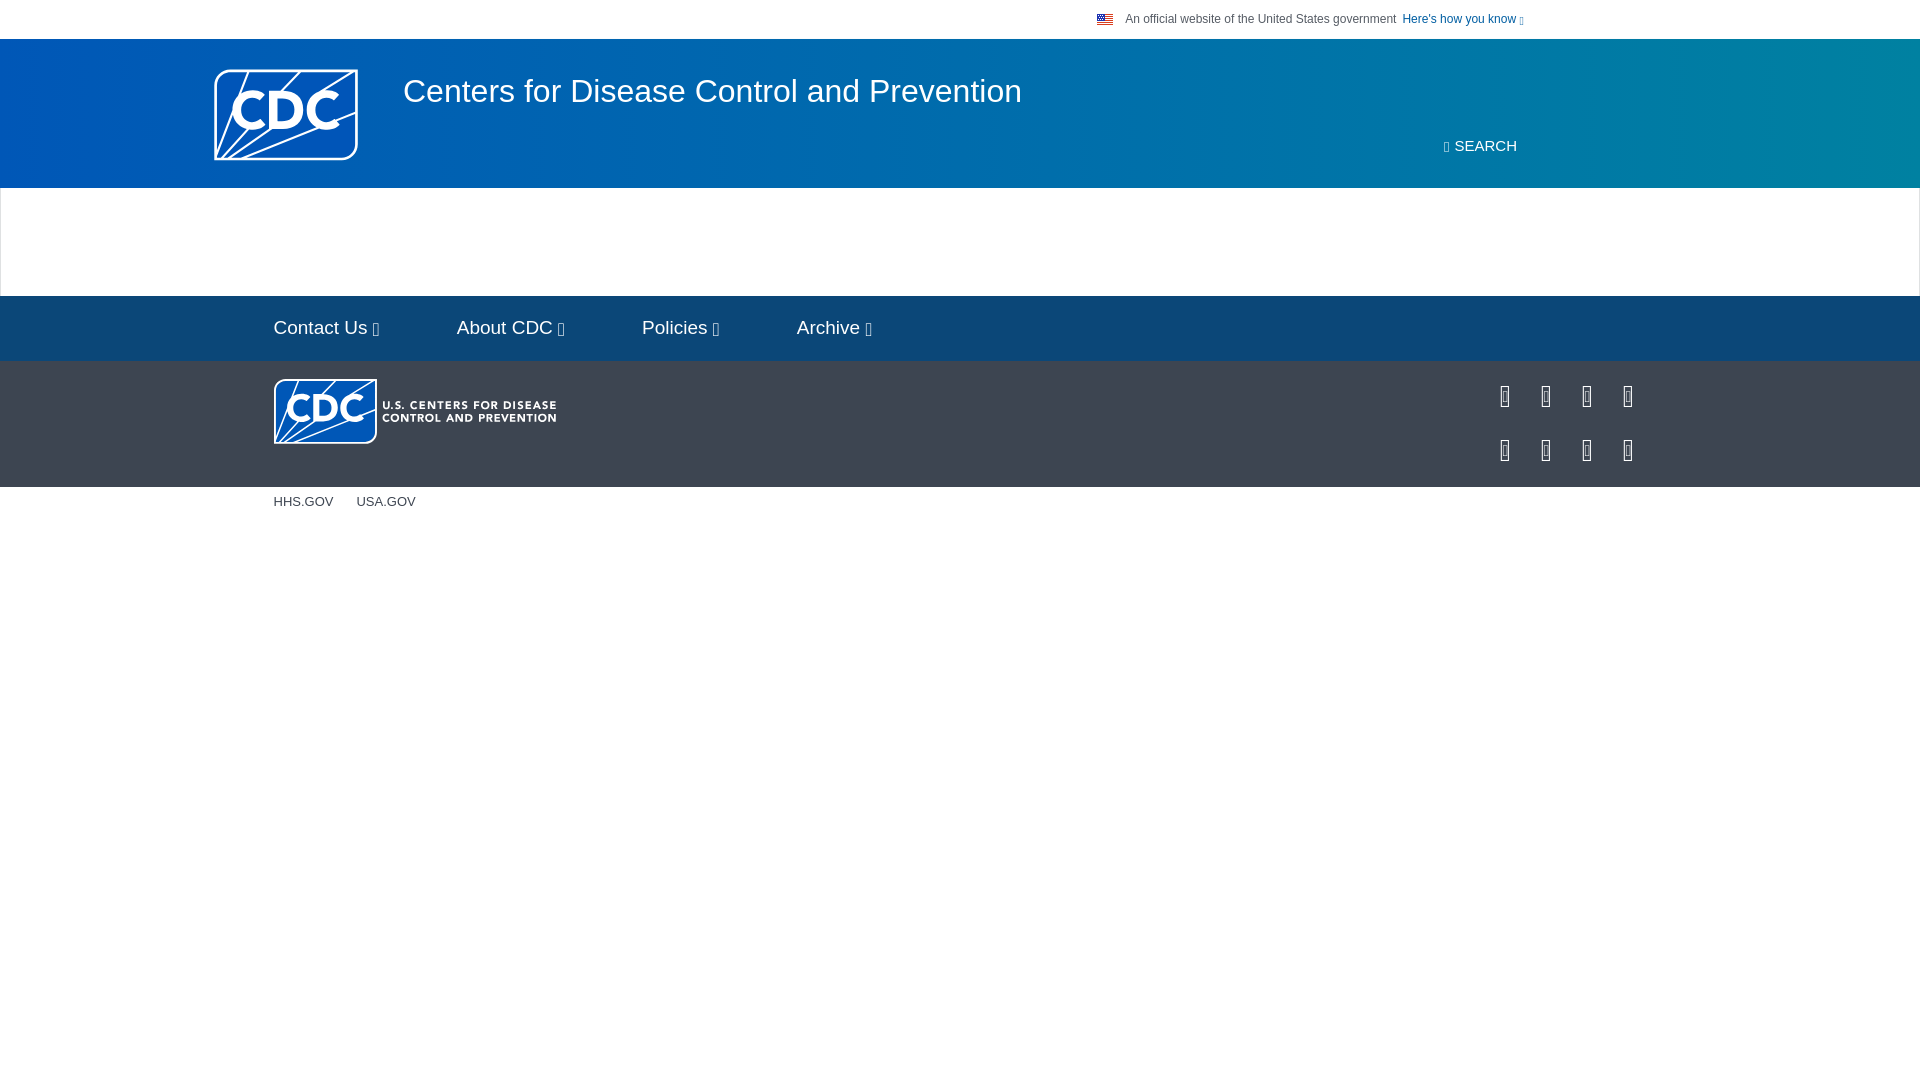 The image size is (1920, 1080). What do you see at coordinates (680, 328) in the screenshot?
I see `Policies` at bounding box center [680, 328].